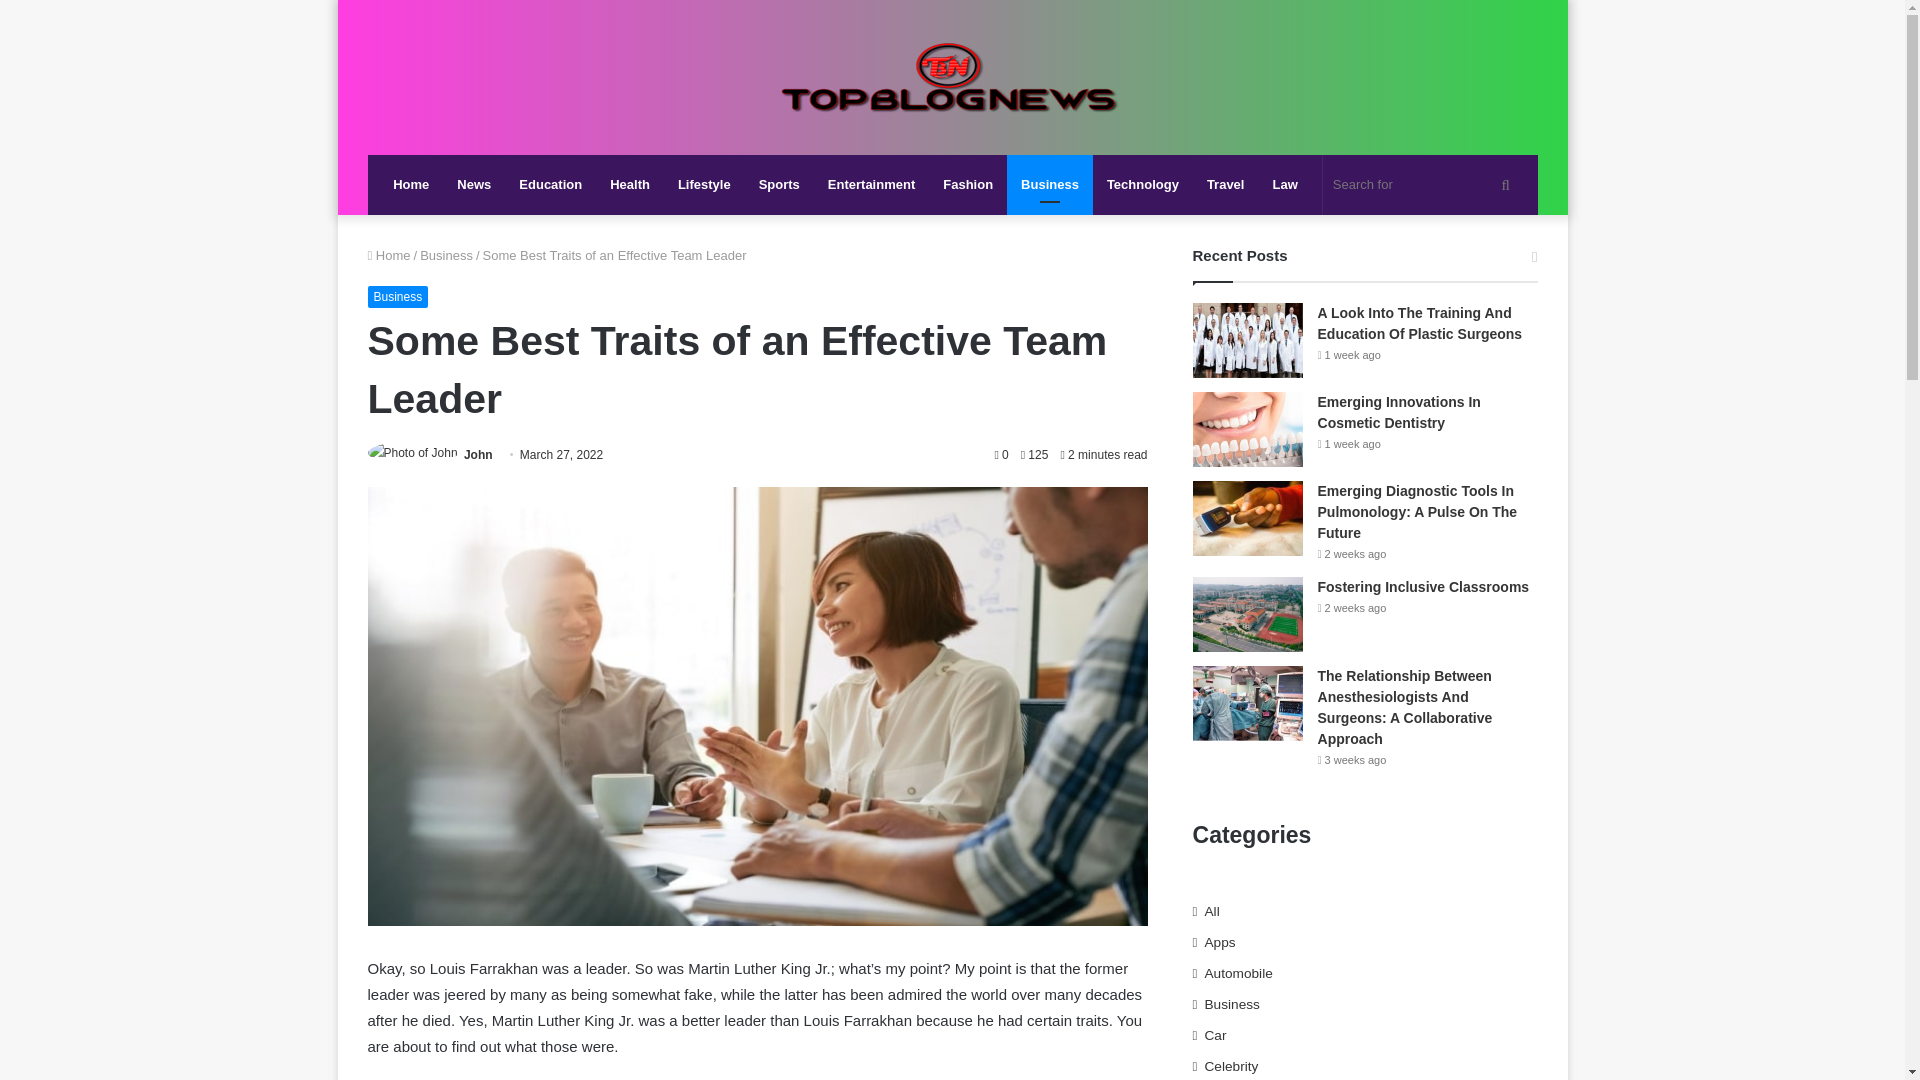 Image resolution: width=1920 pixels, height=1080 pixels. Describe the element at coordinates (968, 184) in the screenshot. I see `Fashion` at that location.